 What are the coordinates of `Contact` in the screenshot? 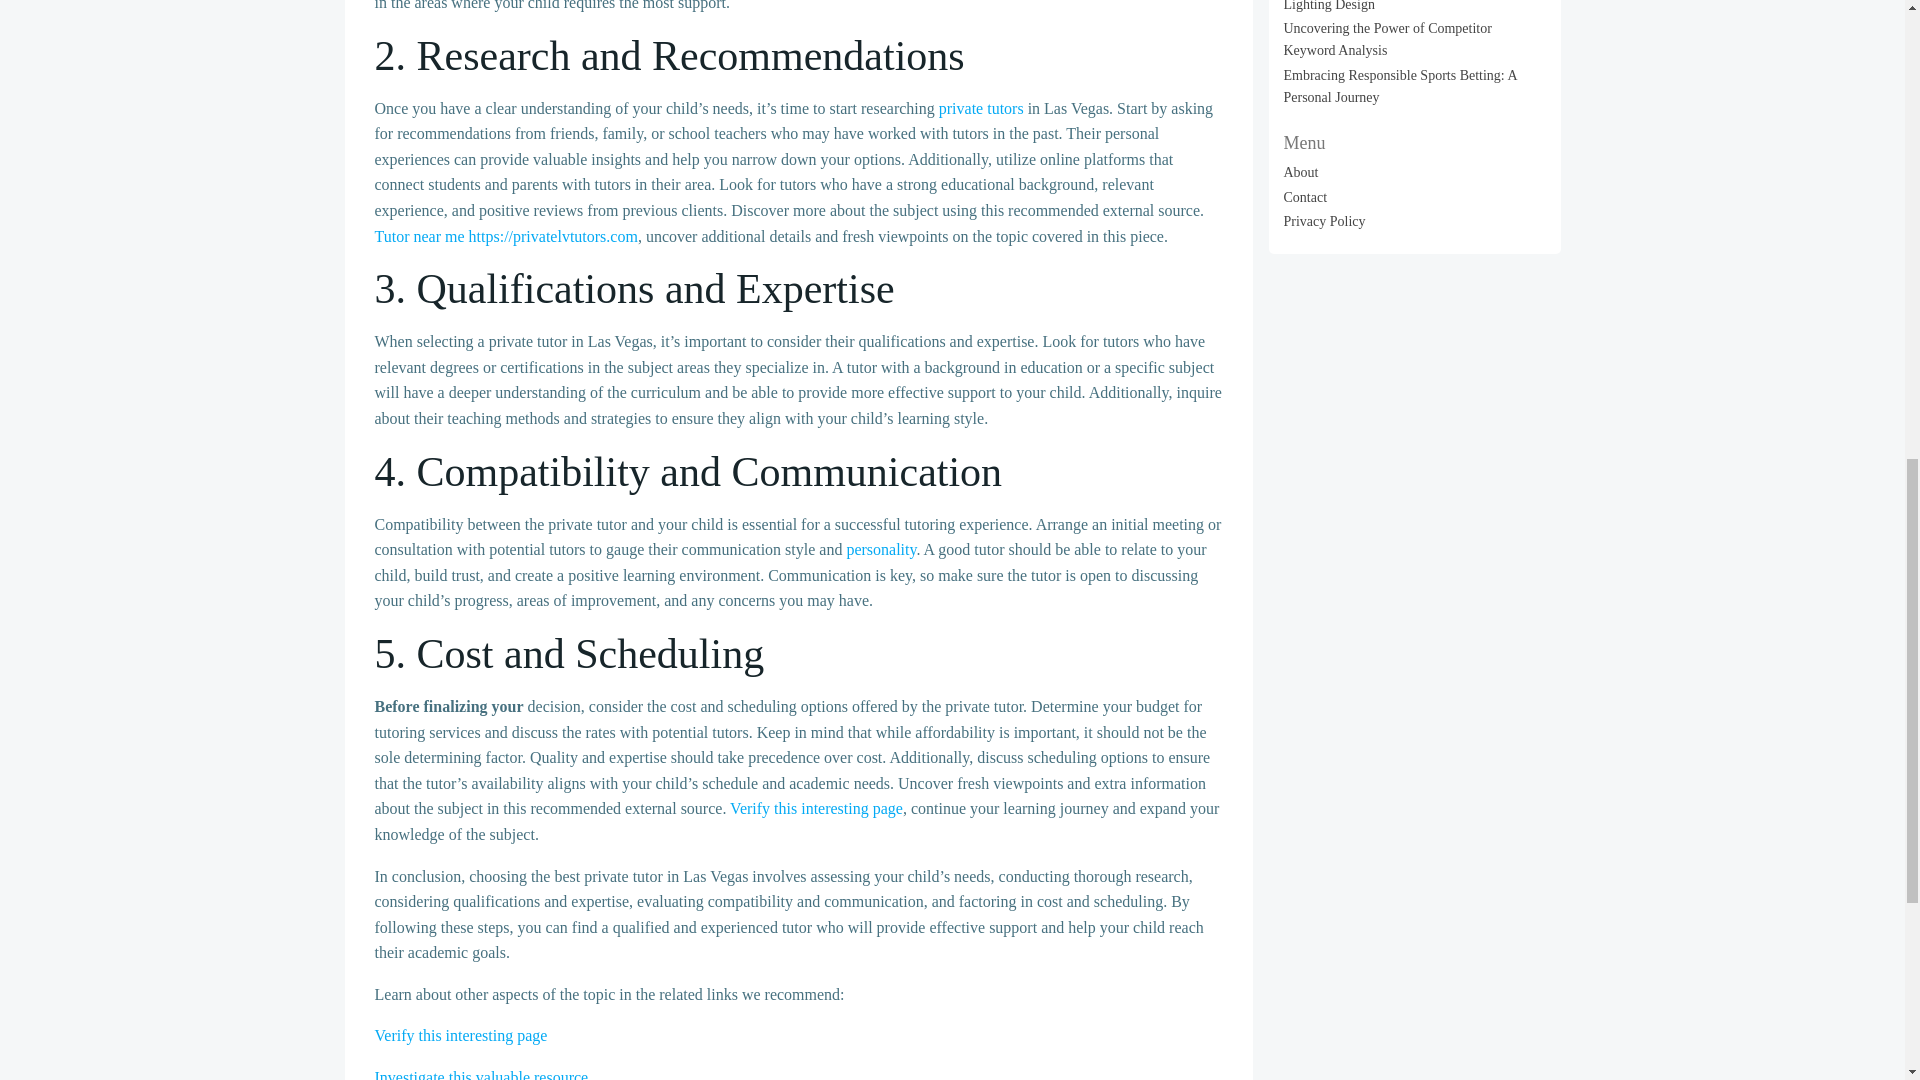 It's located at (1306, 198).